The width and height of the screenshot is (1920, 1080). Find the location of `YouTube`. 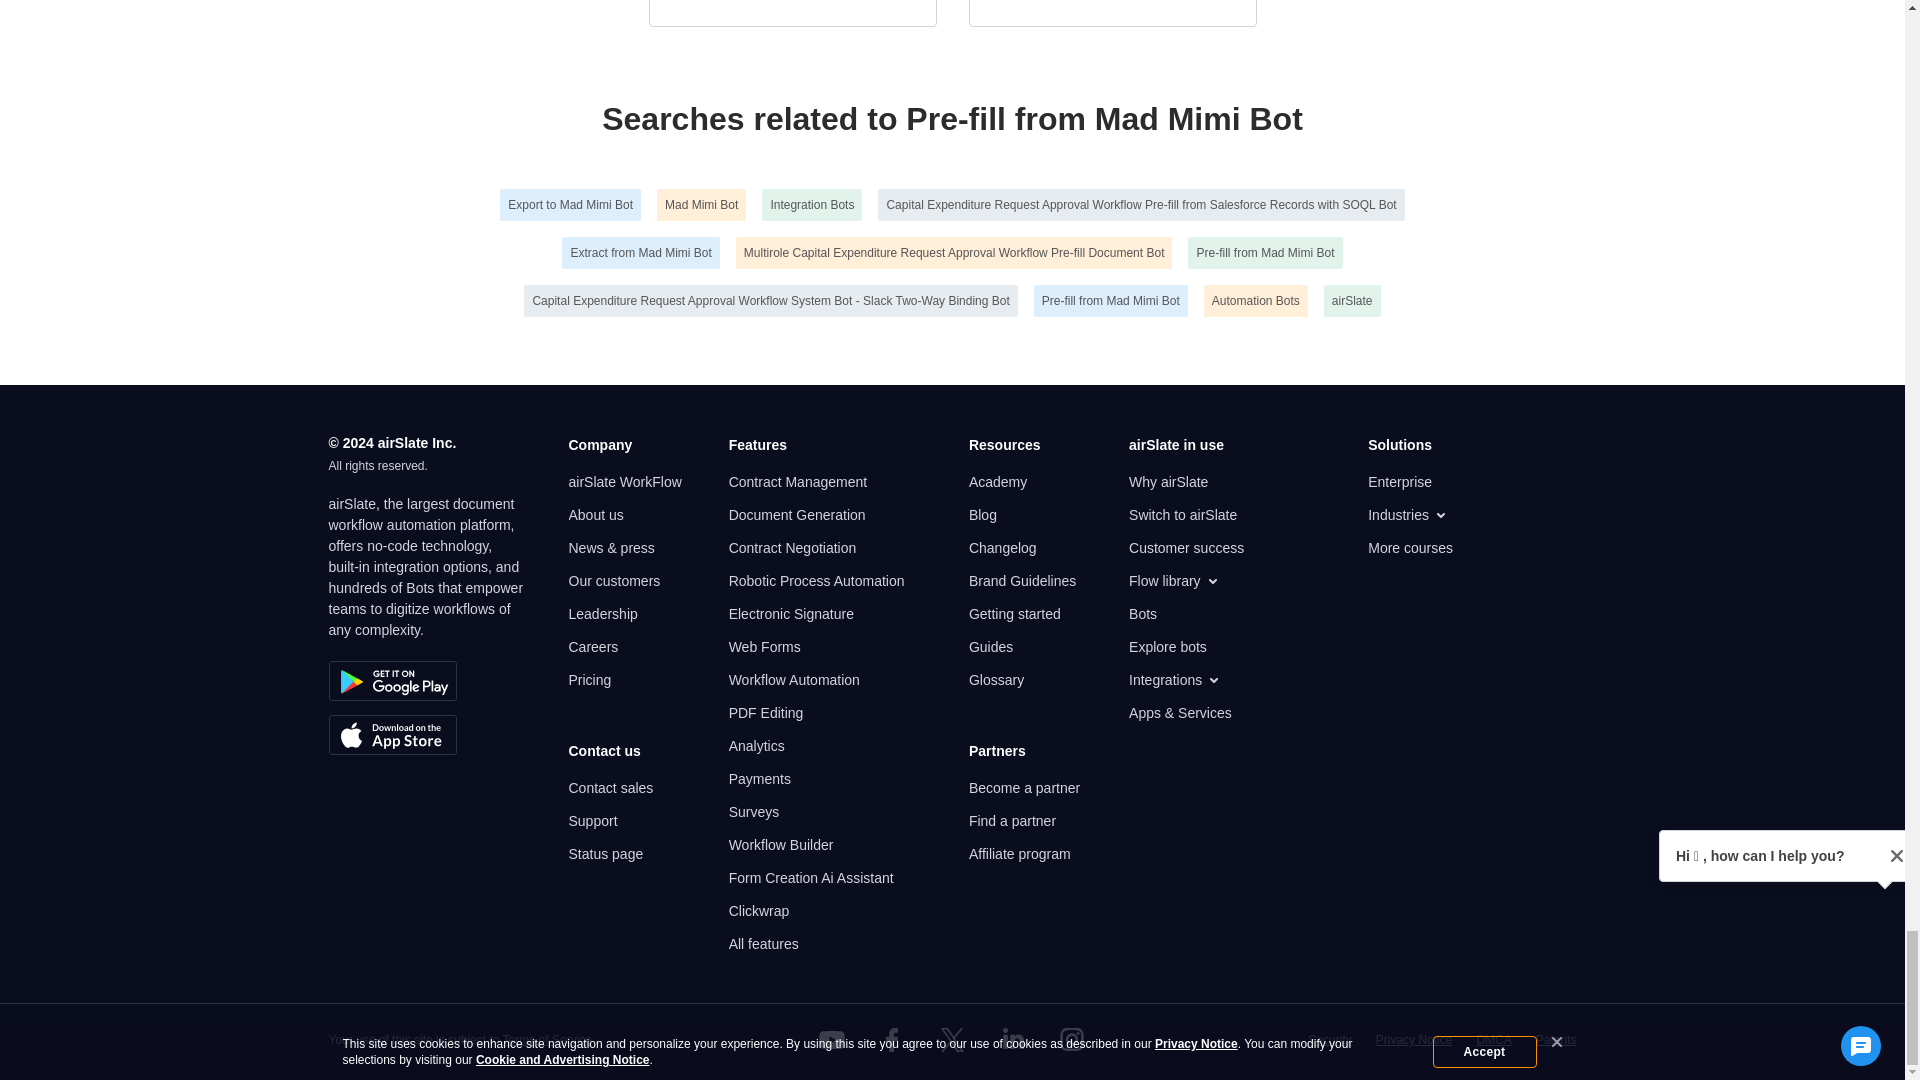

YouTube is located at coordinates (832, 1040).